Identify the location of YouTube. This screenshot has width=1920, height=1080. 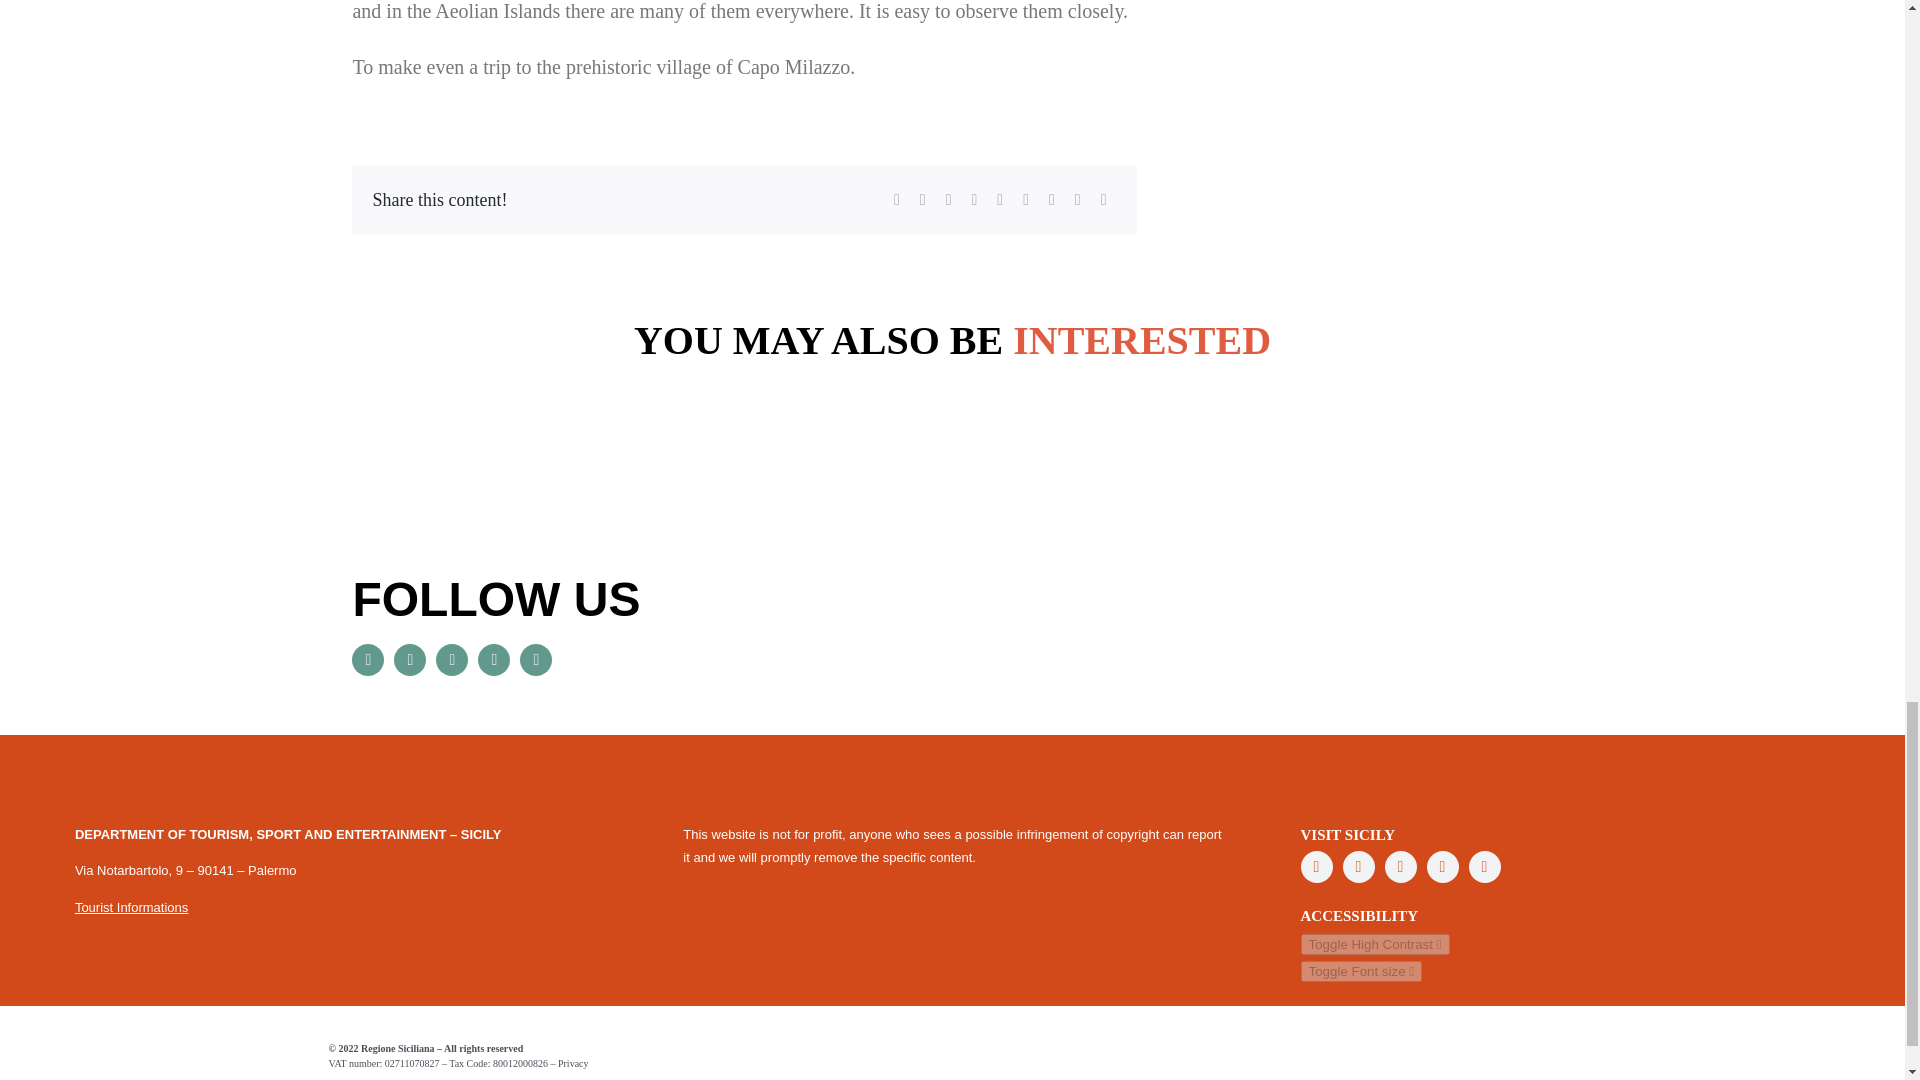
(452, 660).